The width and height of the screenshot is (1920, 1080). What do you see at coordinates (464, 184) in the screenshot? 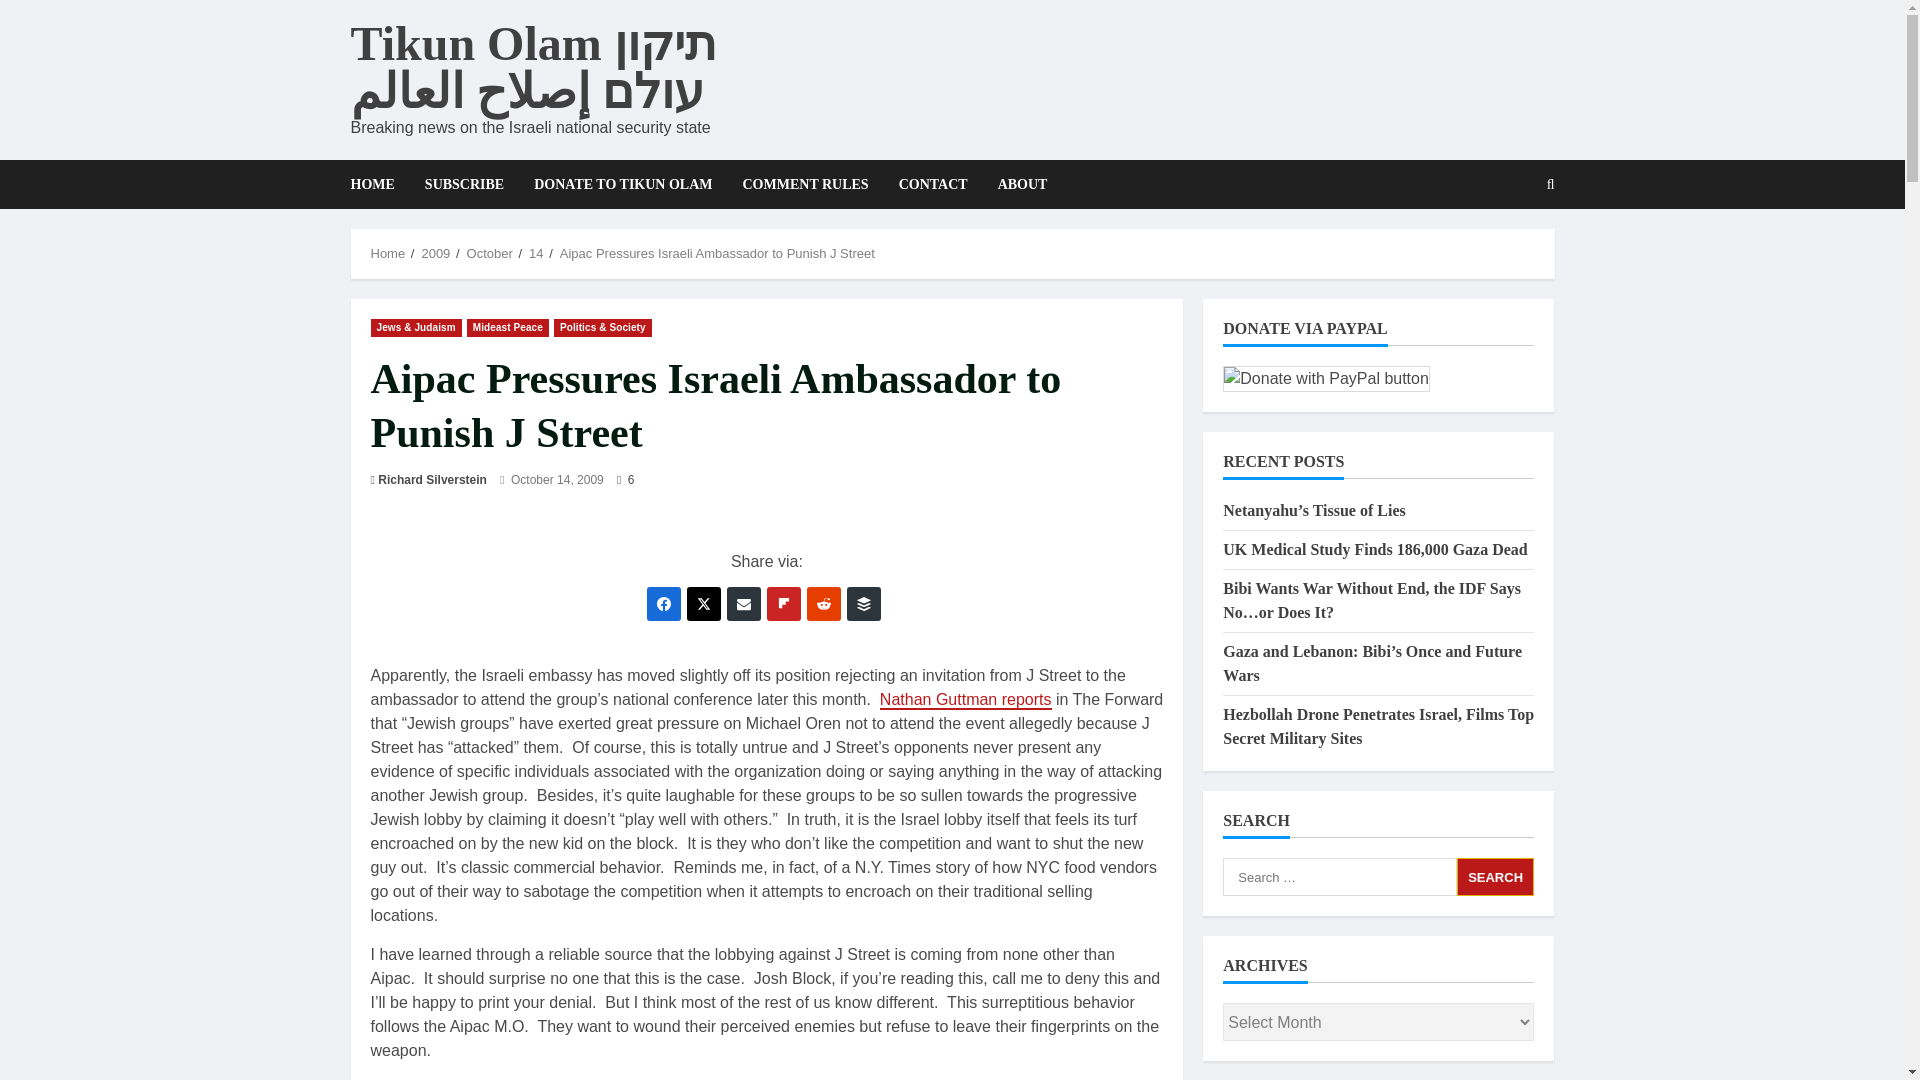
I see `SUBSCRIBE` at bounding box center [464, 184].